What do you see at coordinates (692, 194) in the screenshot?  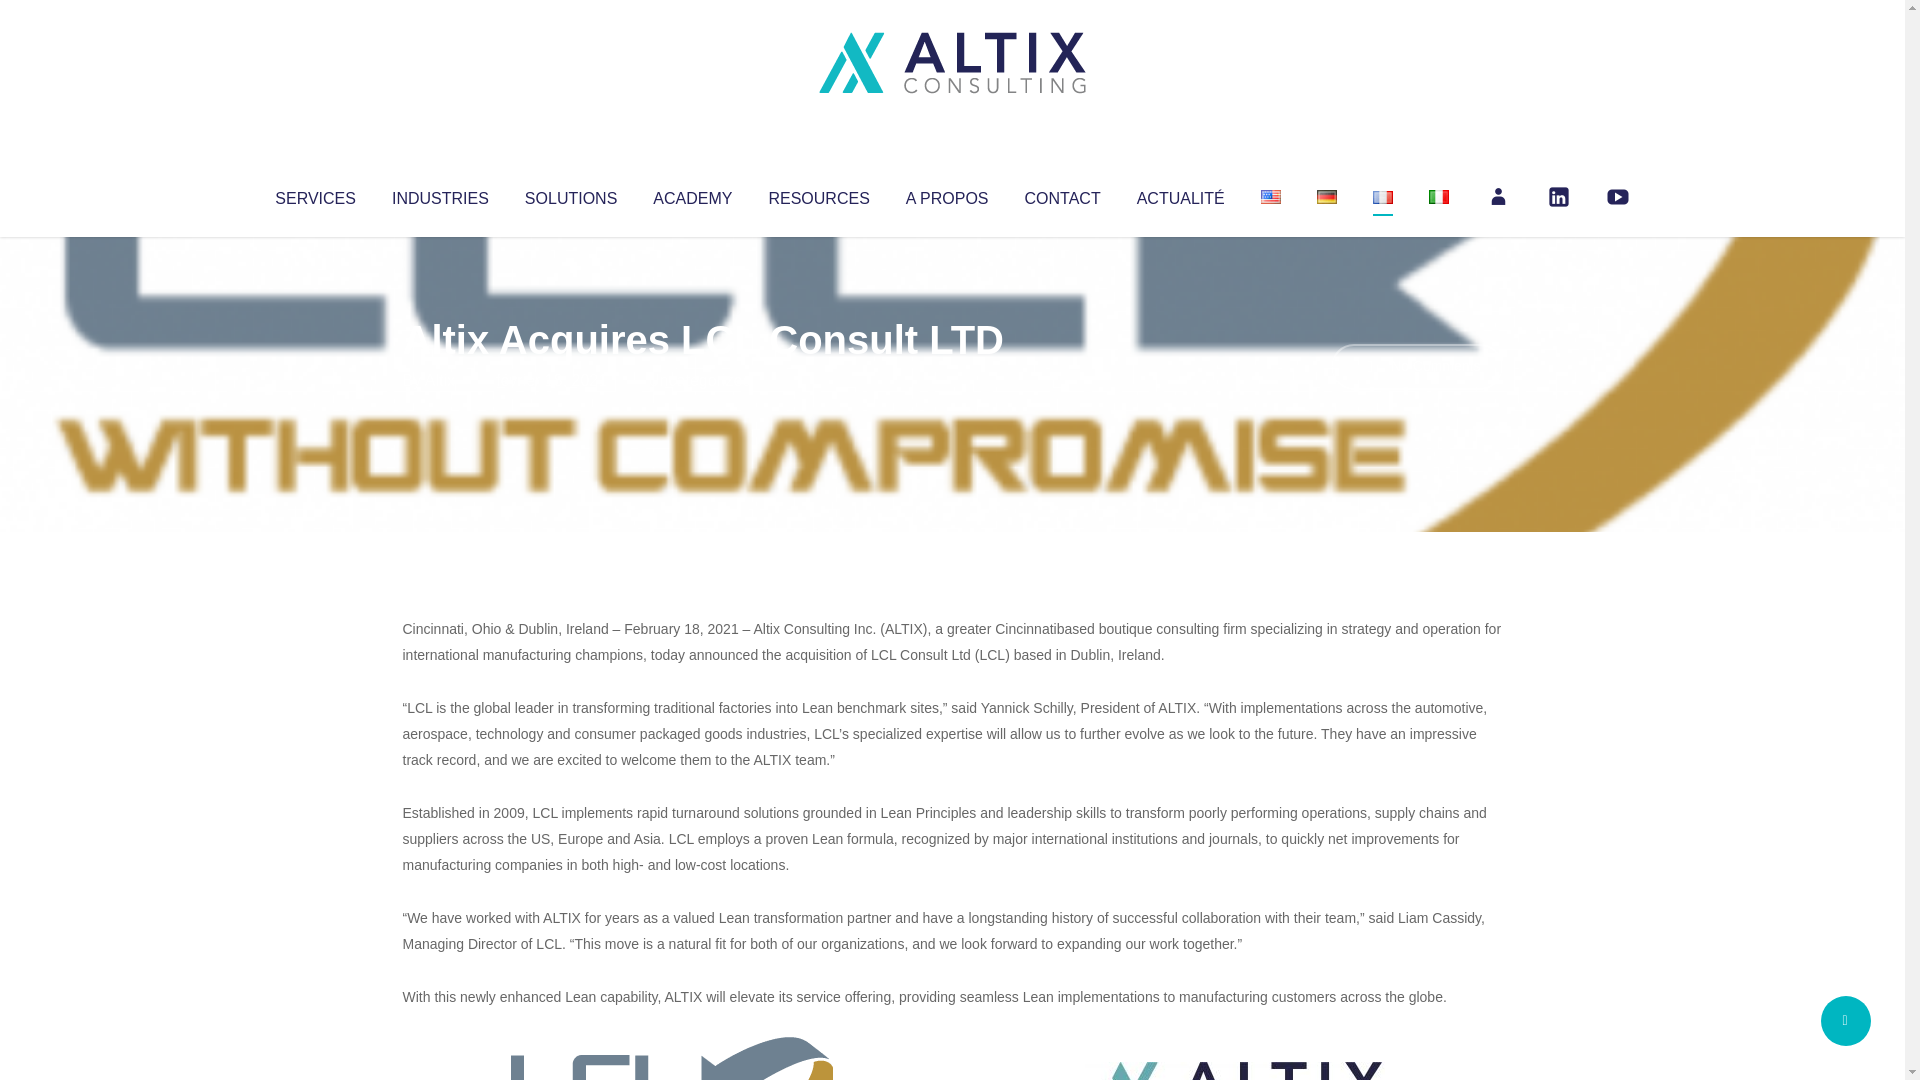 I see `ACADEMY` at bounding box center [692, 194].